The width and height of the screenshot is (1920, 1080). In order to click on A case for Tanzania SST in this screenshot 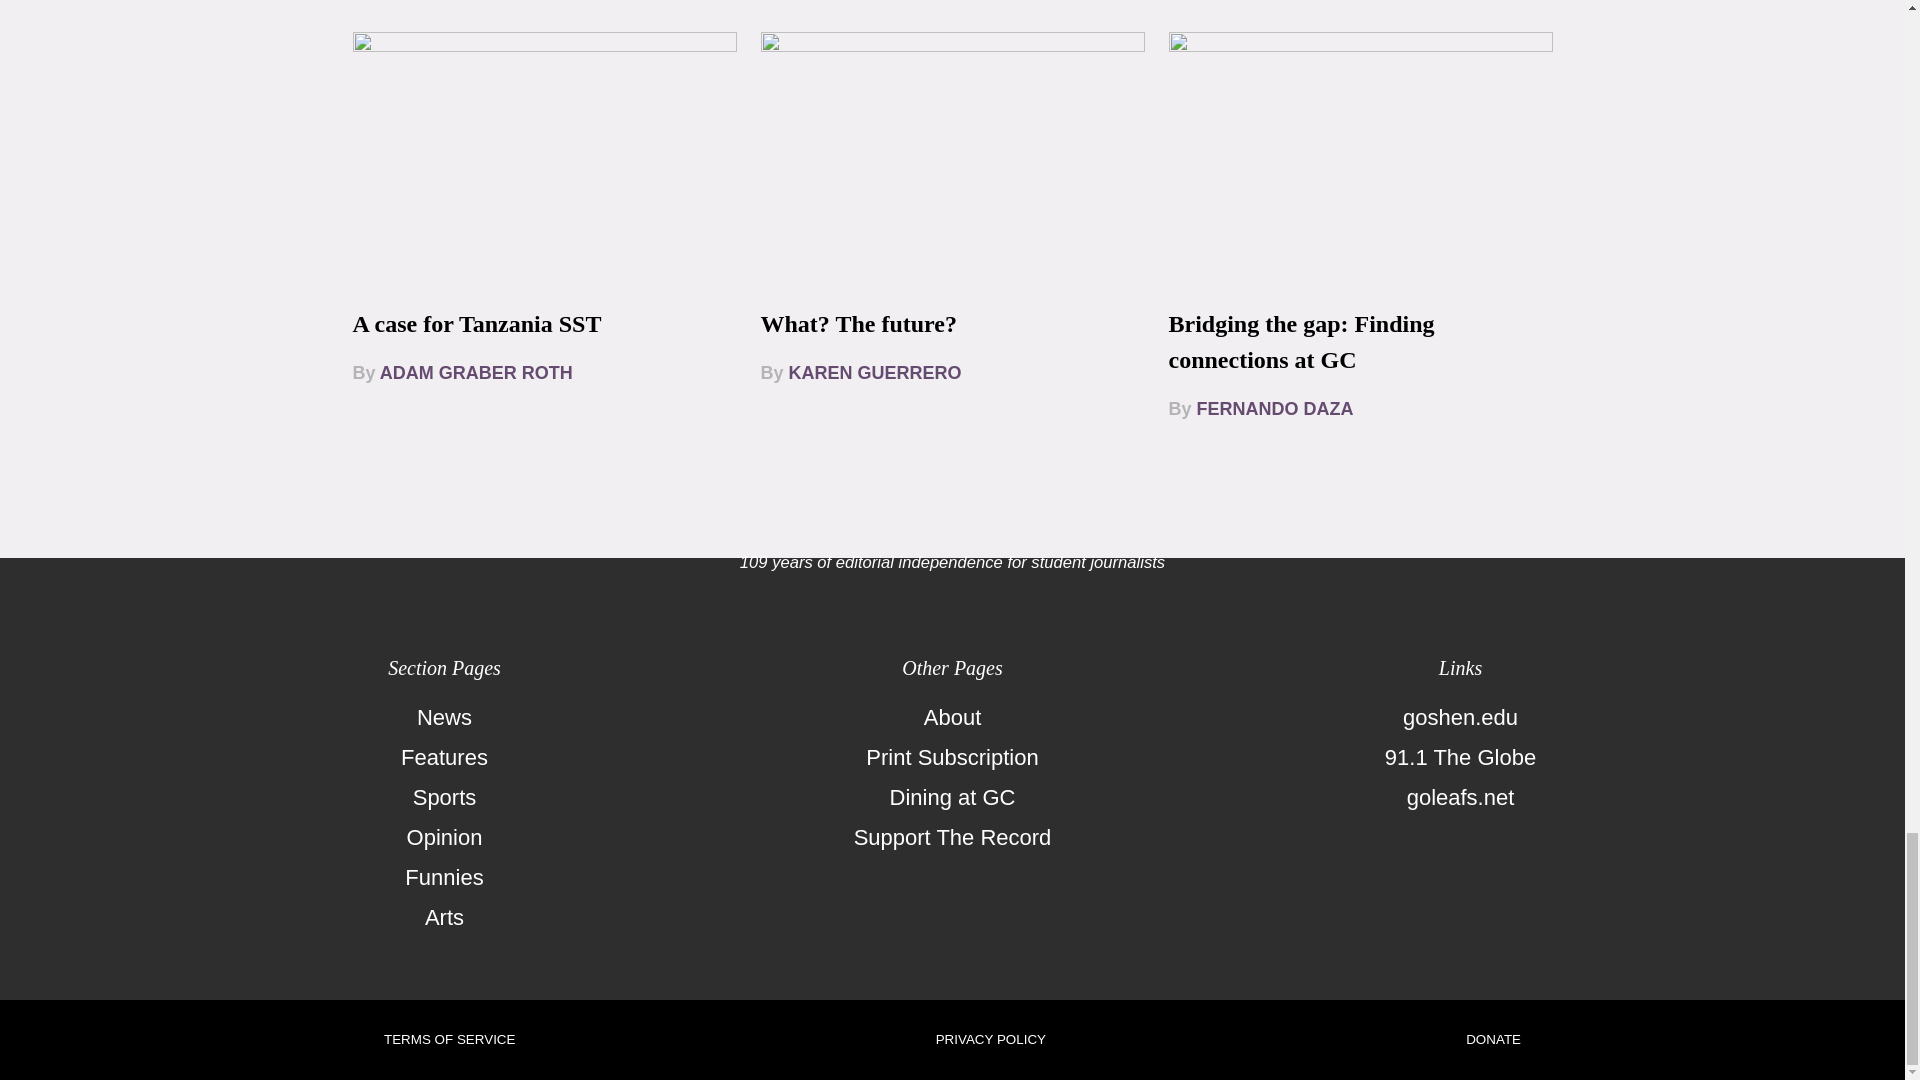, I will do `click(476, 324)`.